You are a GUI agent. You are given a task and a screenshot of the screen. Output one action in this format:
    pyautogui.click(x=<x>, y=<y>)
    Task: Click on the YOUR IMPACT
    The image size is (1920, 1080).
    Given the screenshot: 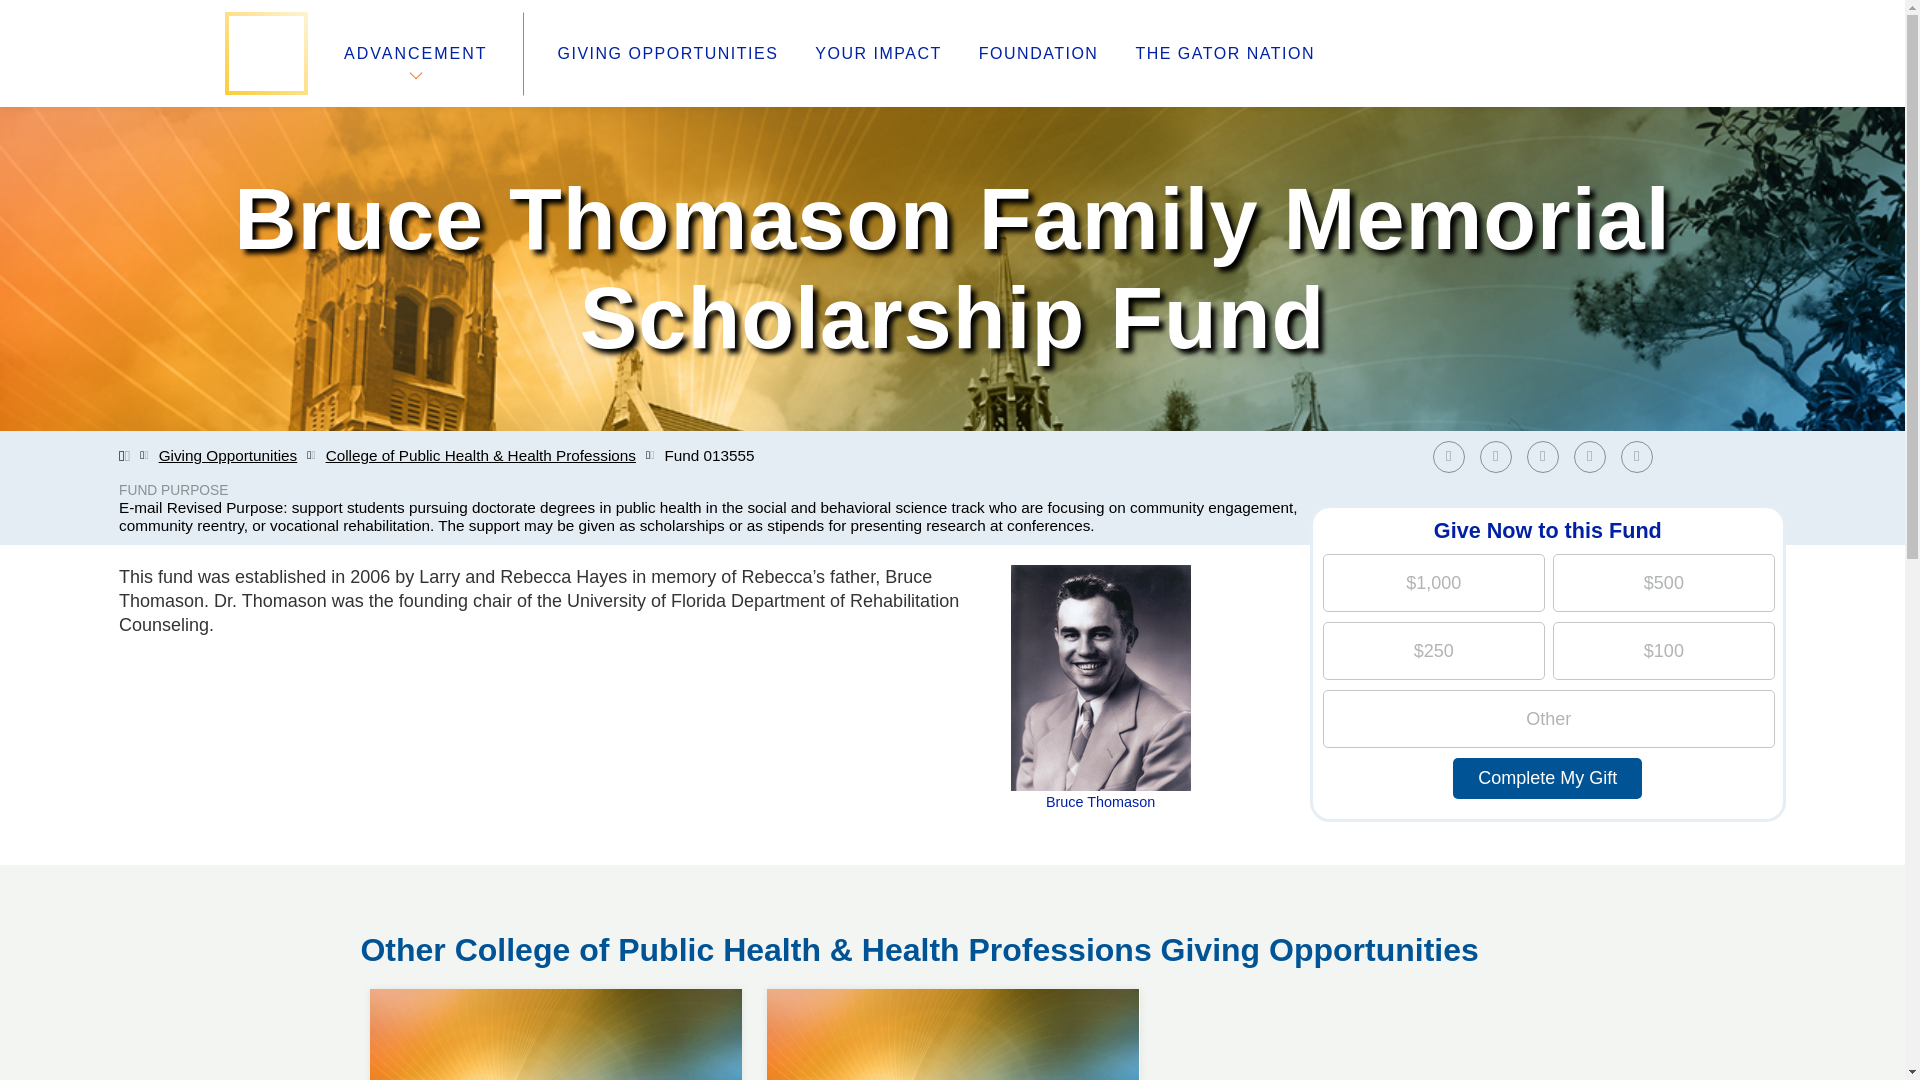 What is the action you would take?
    pyautogui.click(x=877, y=54)
    